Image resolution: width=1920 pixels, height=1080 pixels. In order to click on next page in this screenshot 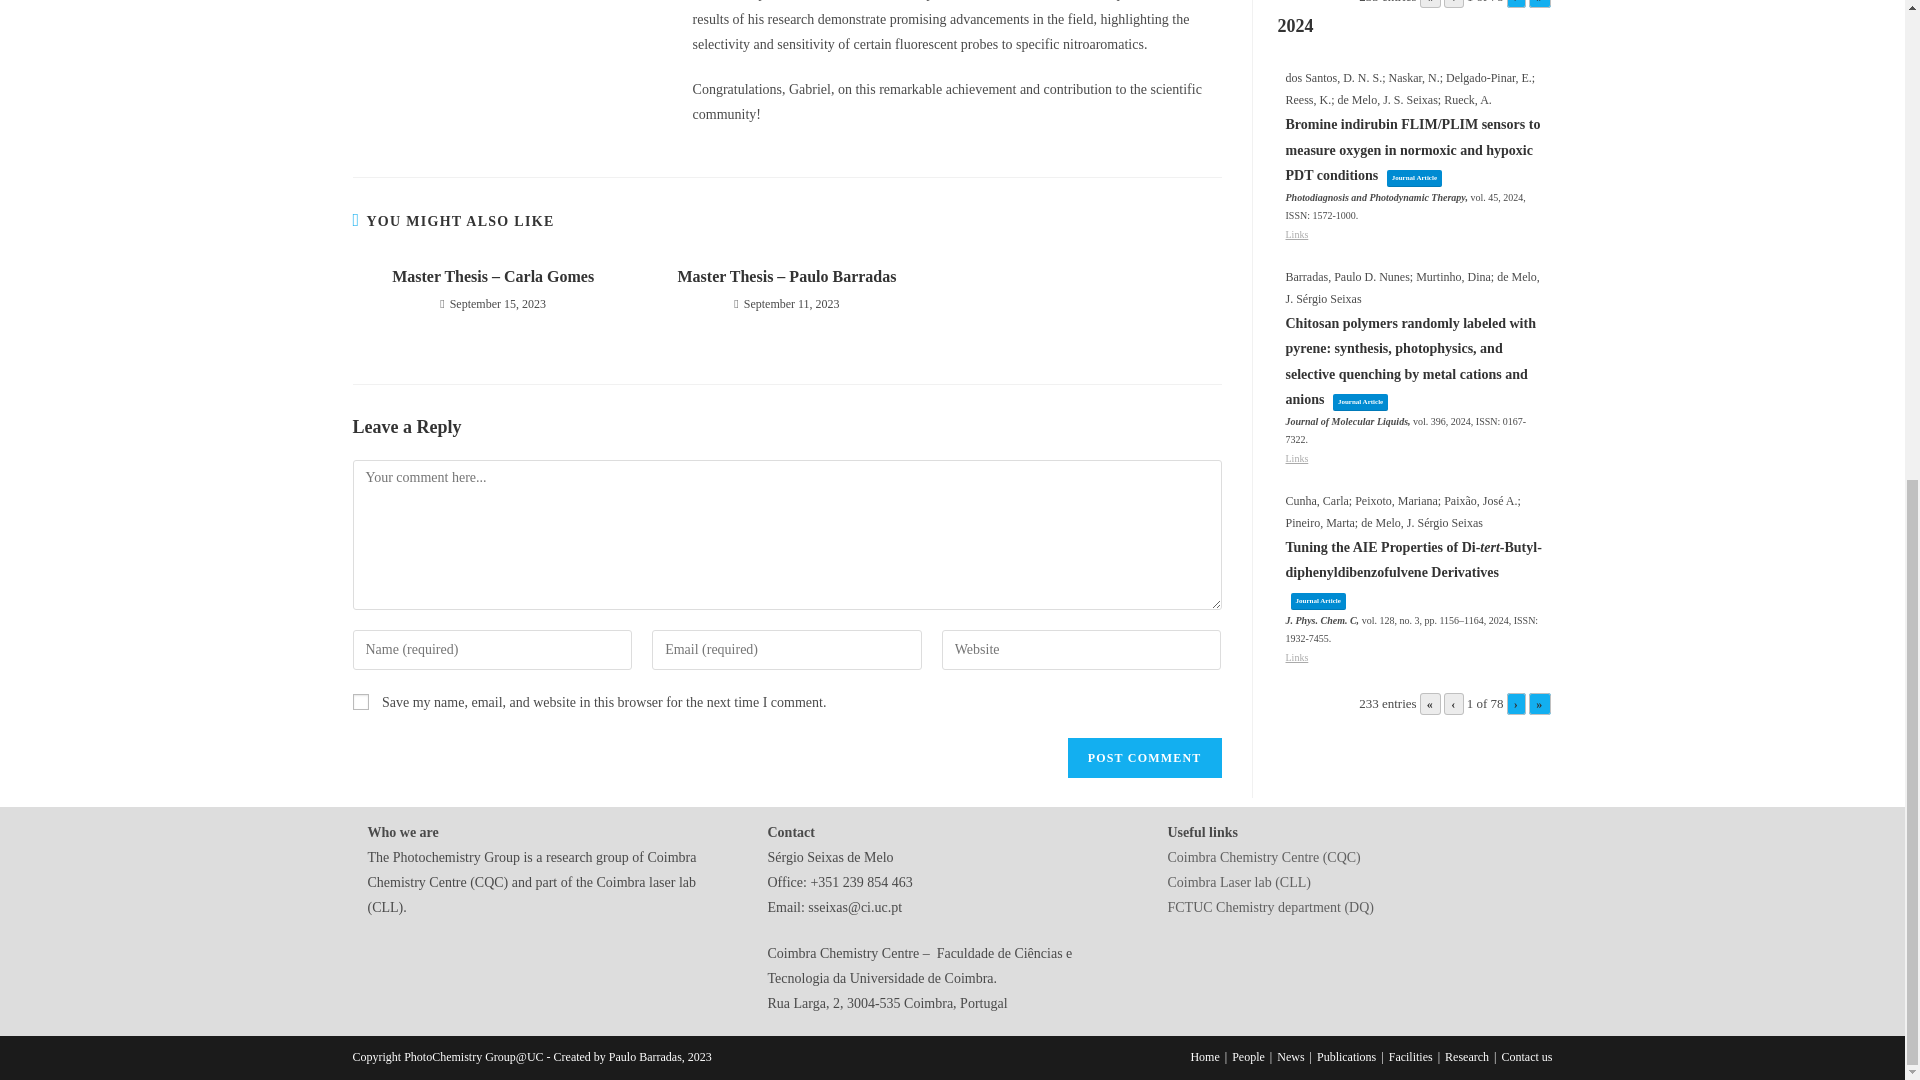, I will do `click(1516, 4)`.